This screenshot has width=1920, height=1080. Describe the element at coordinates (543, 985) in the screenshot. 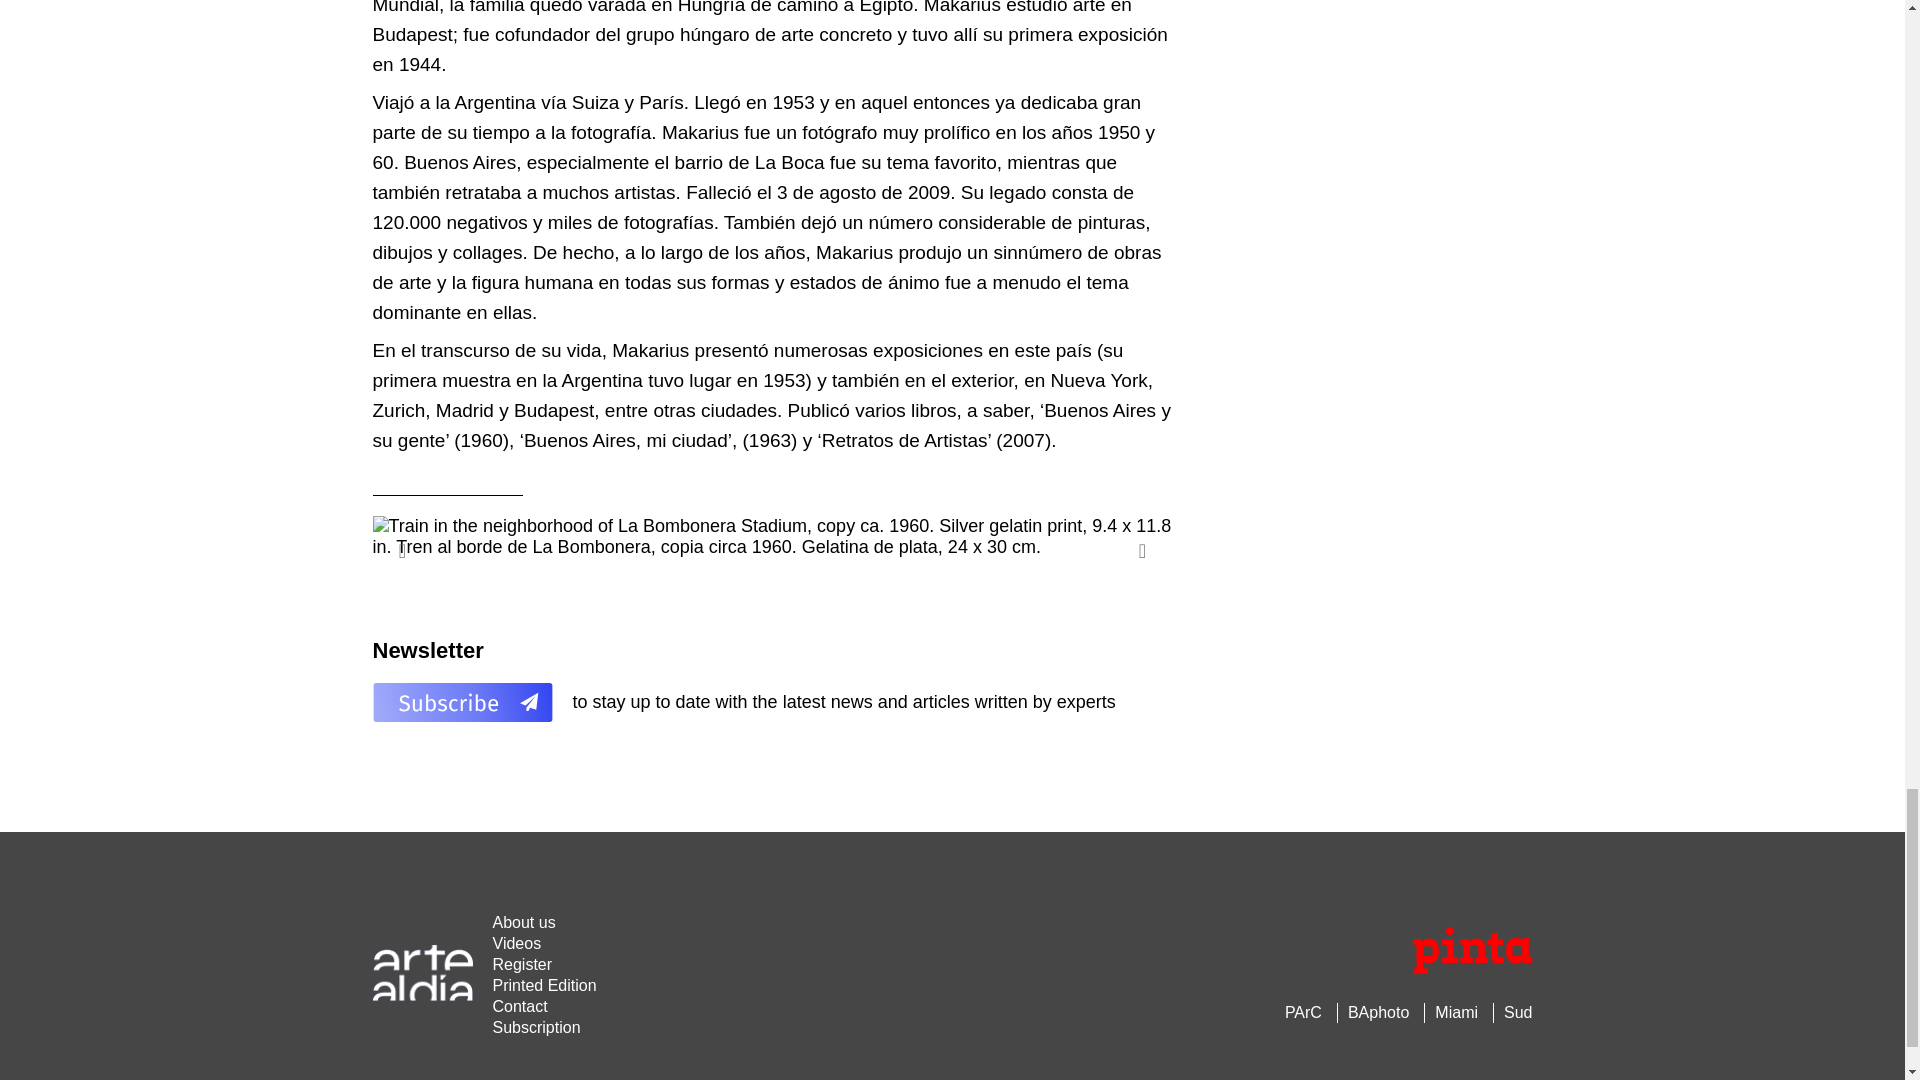

I see `Printed Edition` at that location.